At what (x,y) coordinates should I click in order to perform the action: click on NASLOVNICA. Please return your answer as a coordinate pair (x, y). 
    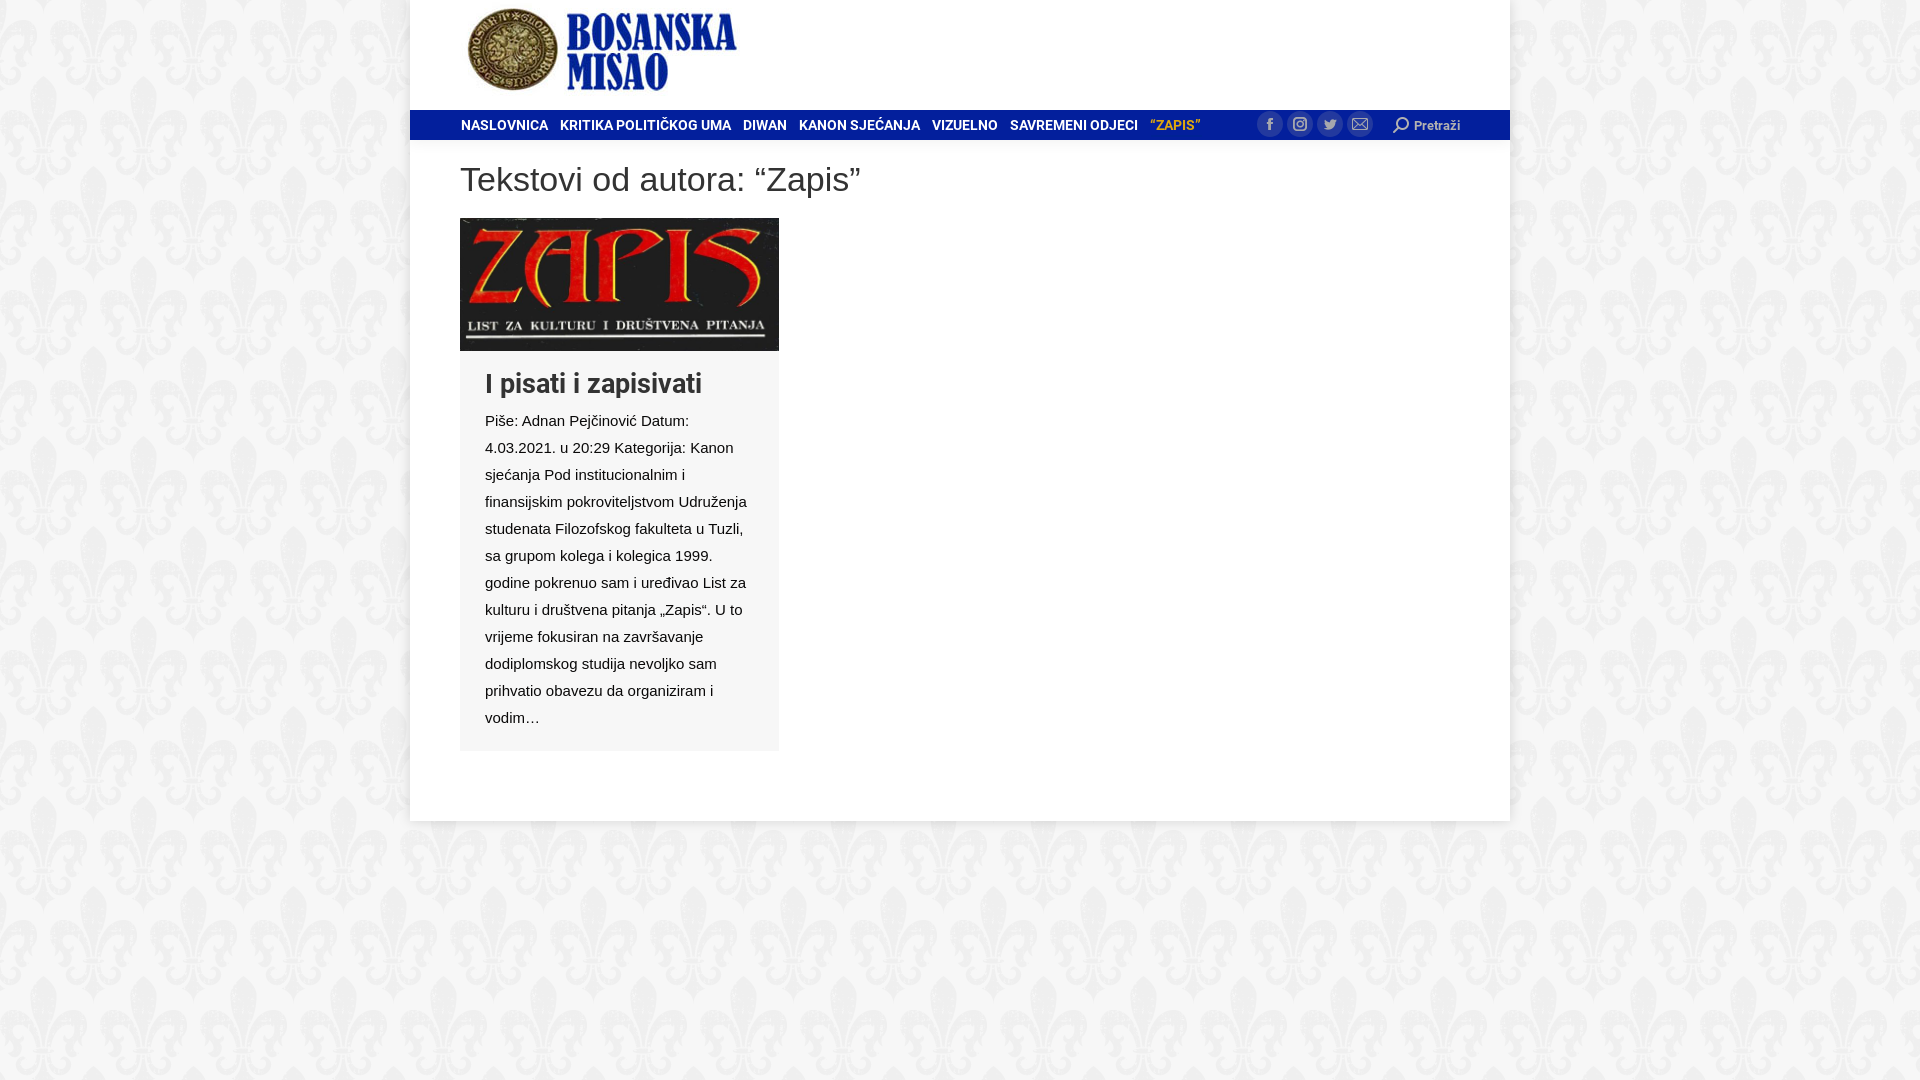
    Looking at the image, I should click on (504, 125).